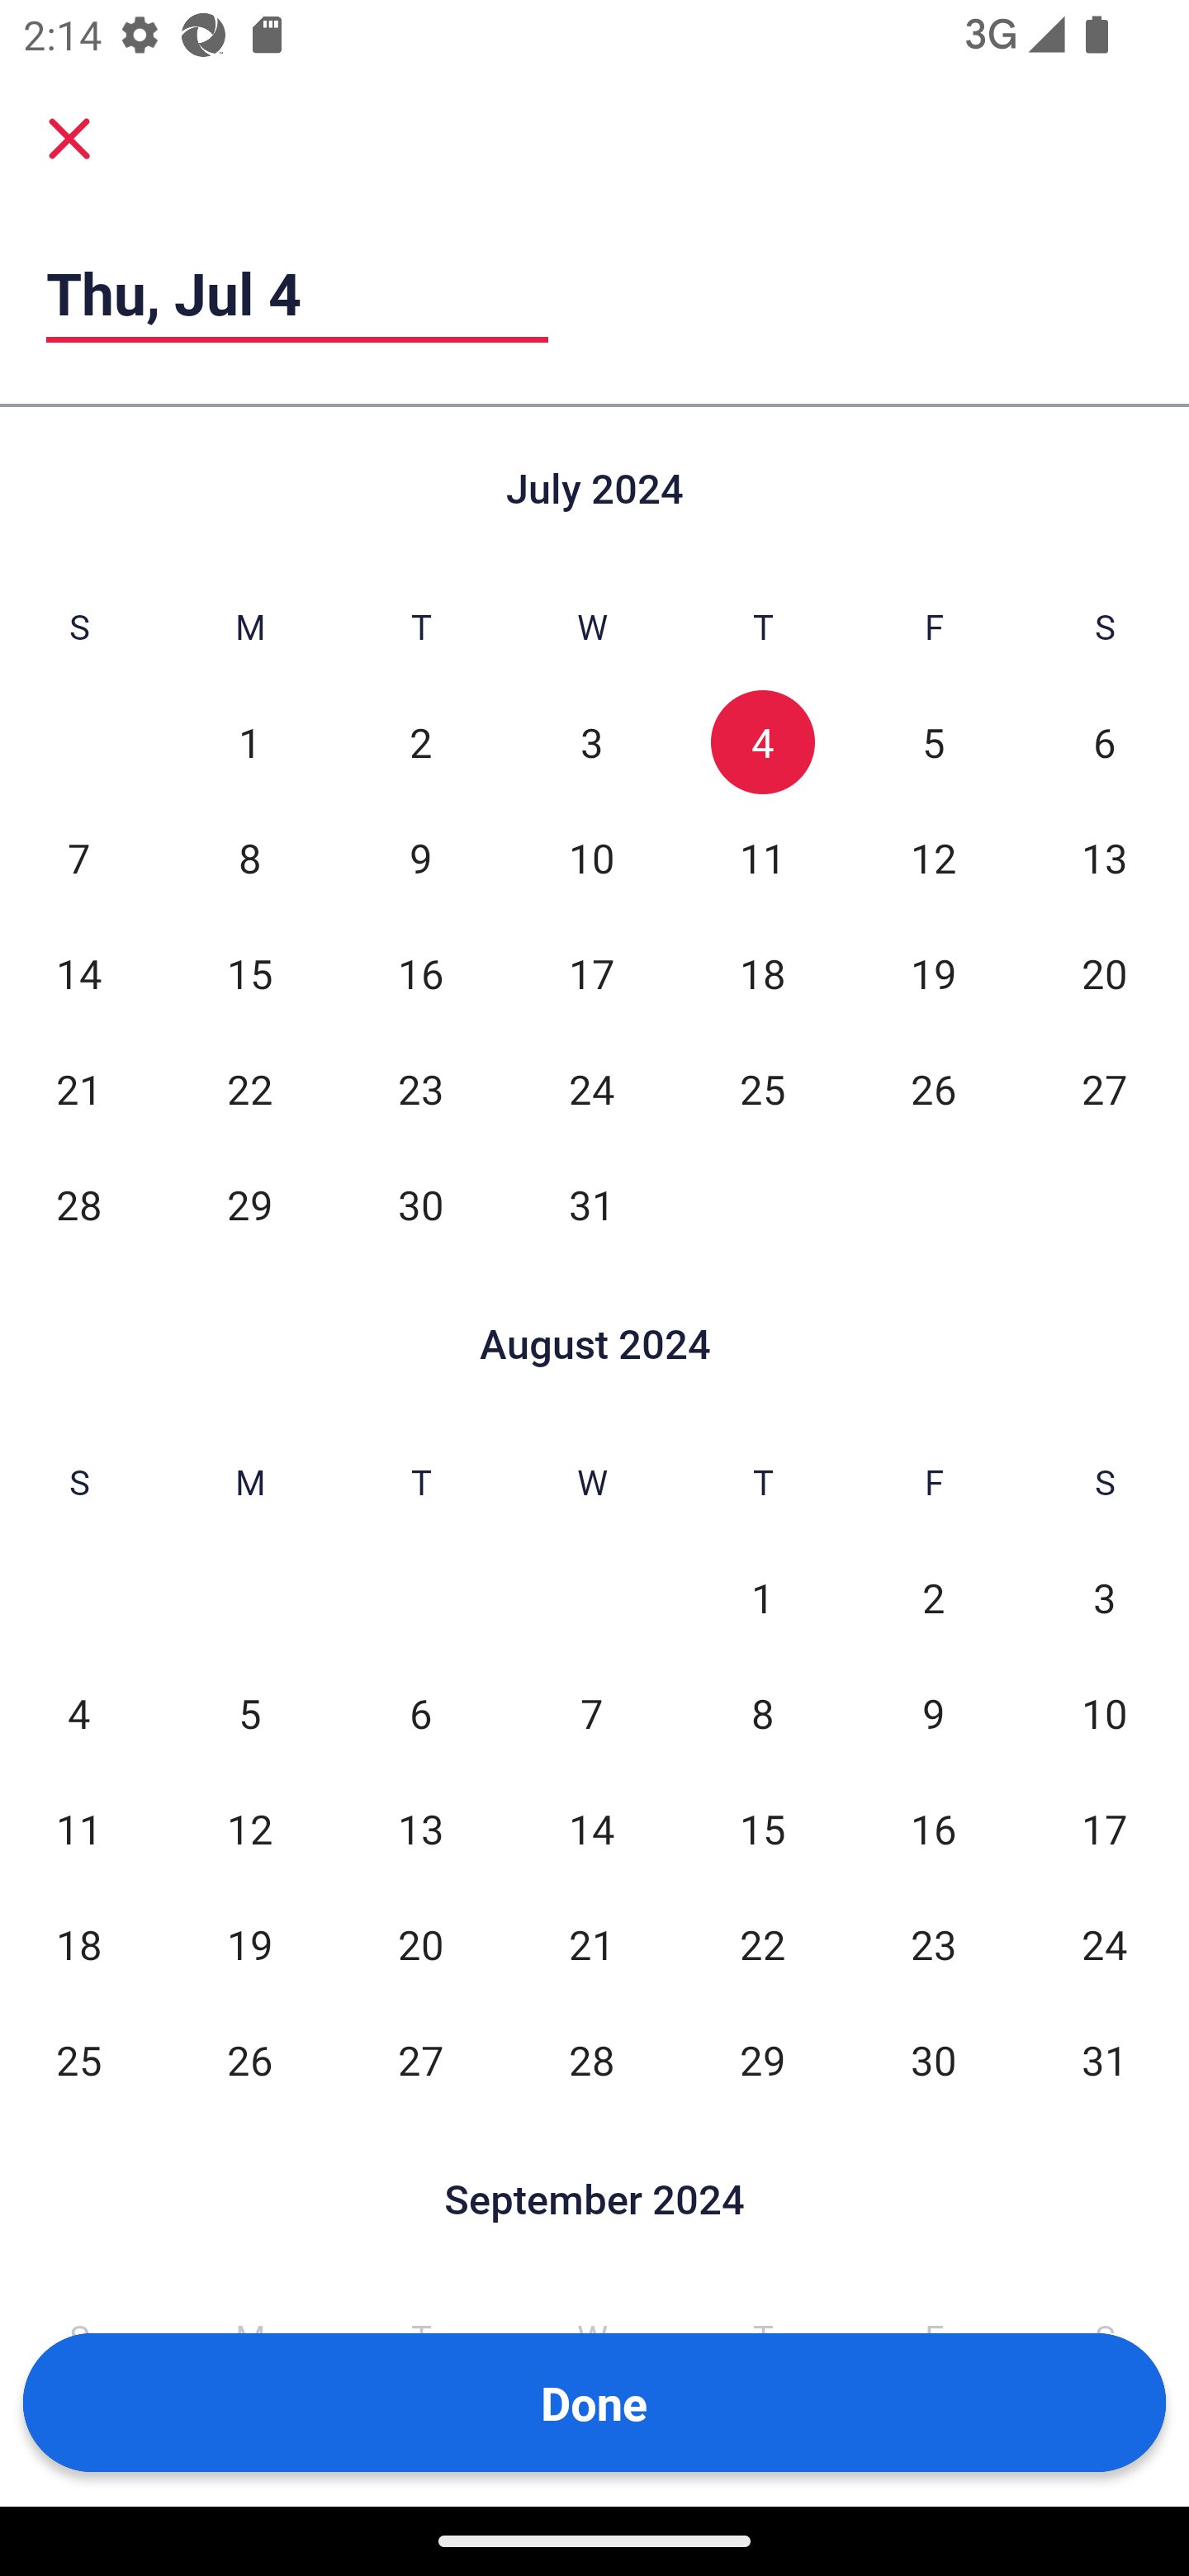 The image size is (1189, 2576). I want to click on 18 Sun, Aug 18, Not Selected, so click(78, 1944).